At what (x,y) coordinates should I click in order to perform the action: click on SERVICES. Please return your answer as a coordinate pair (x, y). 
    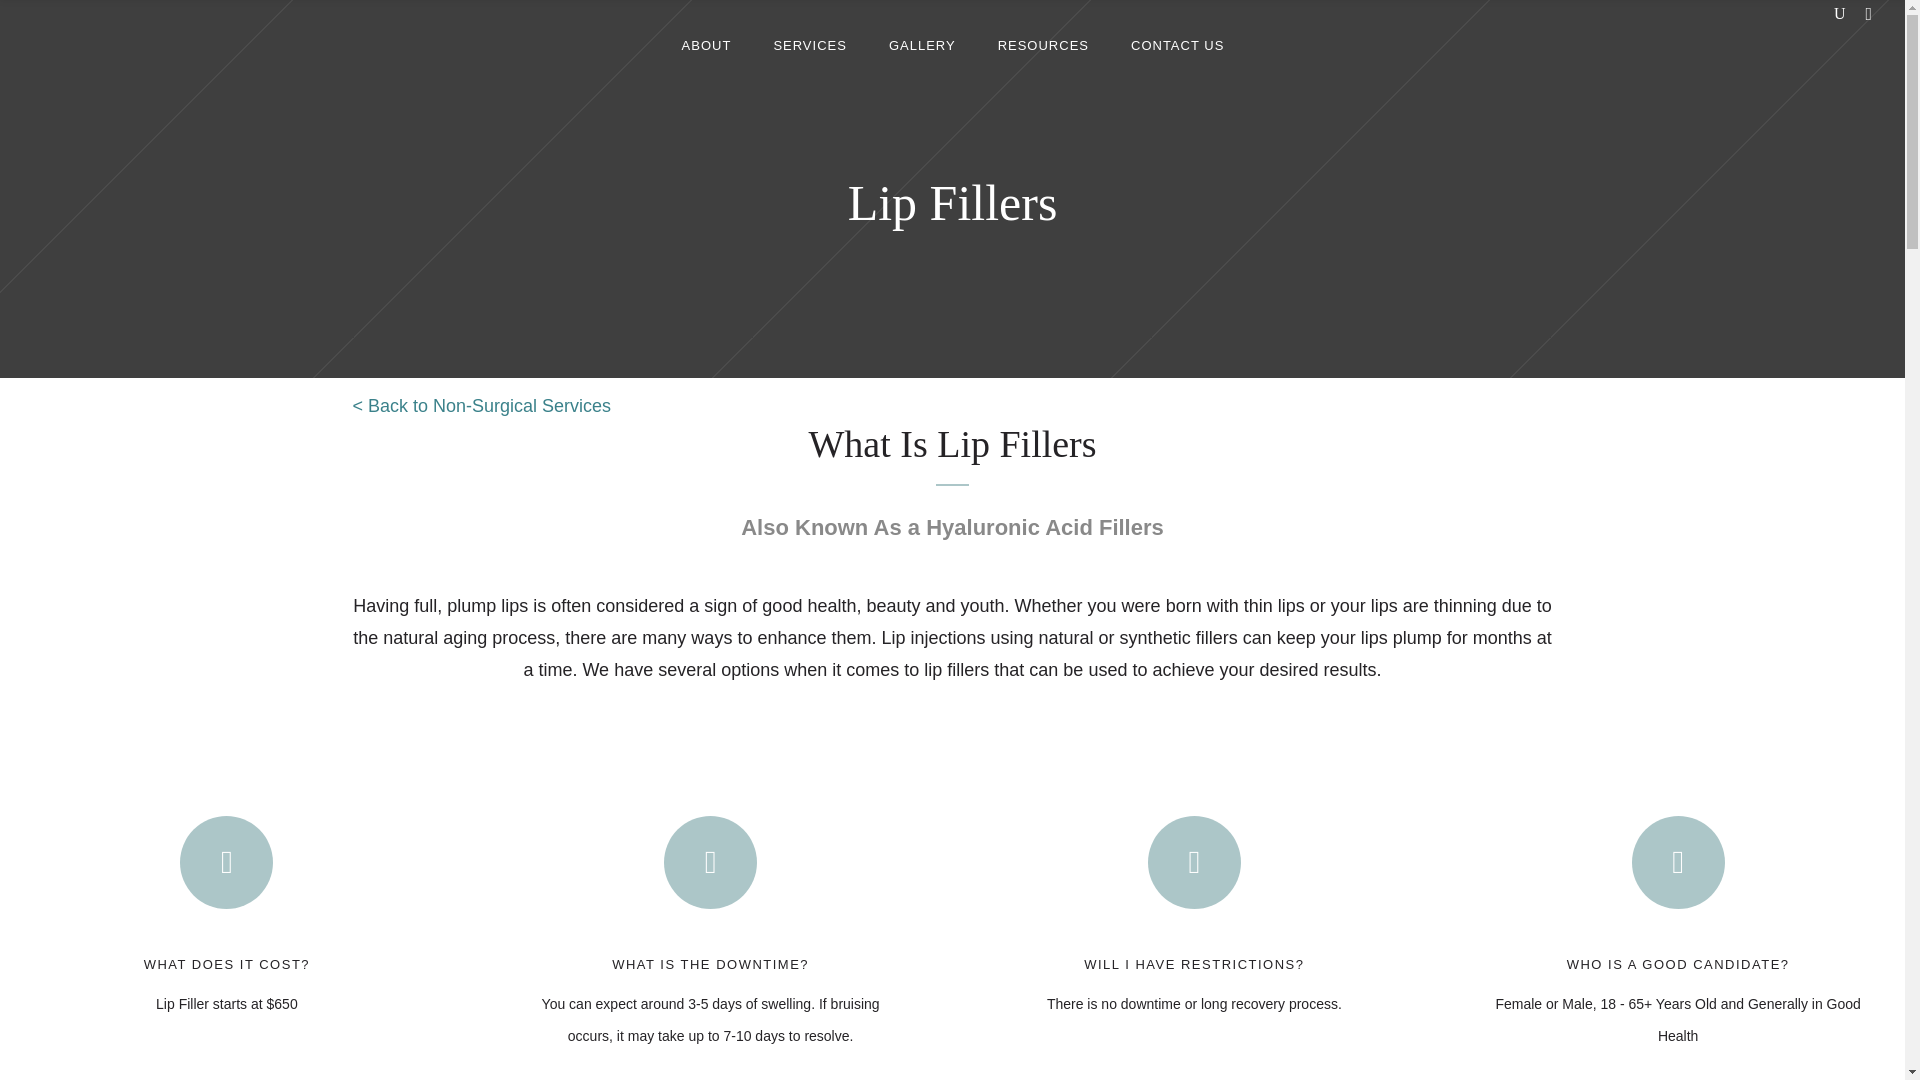
    Looking at the image, I should click on (810, 44).